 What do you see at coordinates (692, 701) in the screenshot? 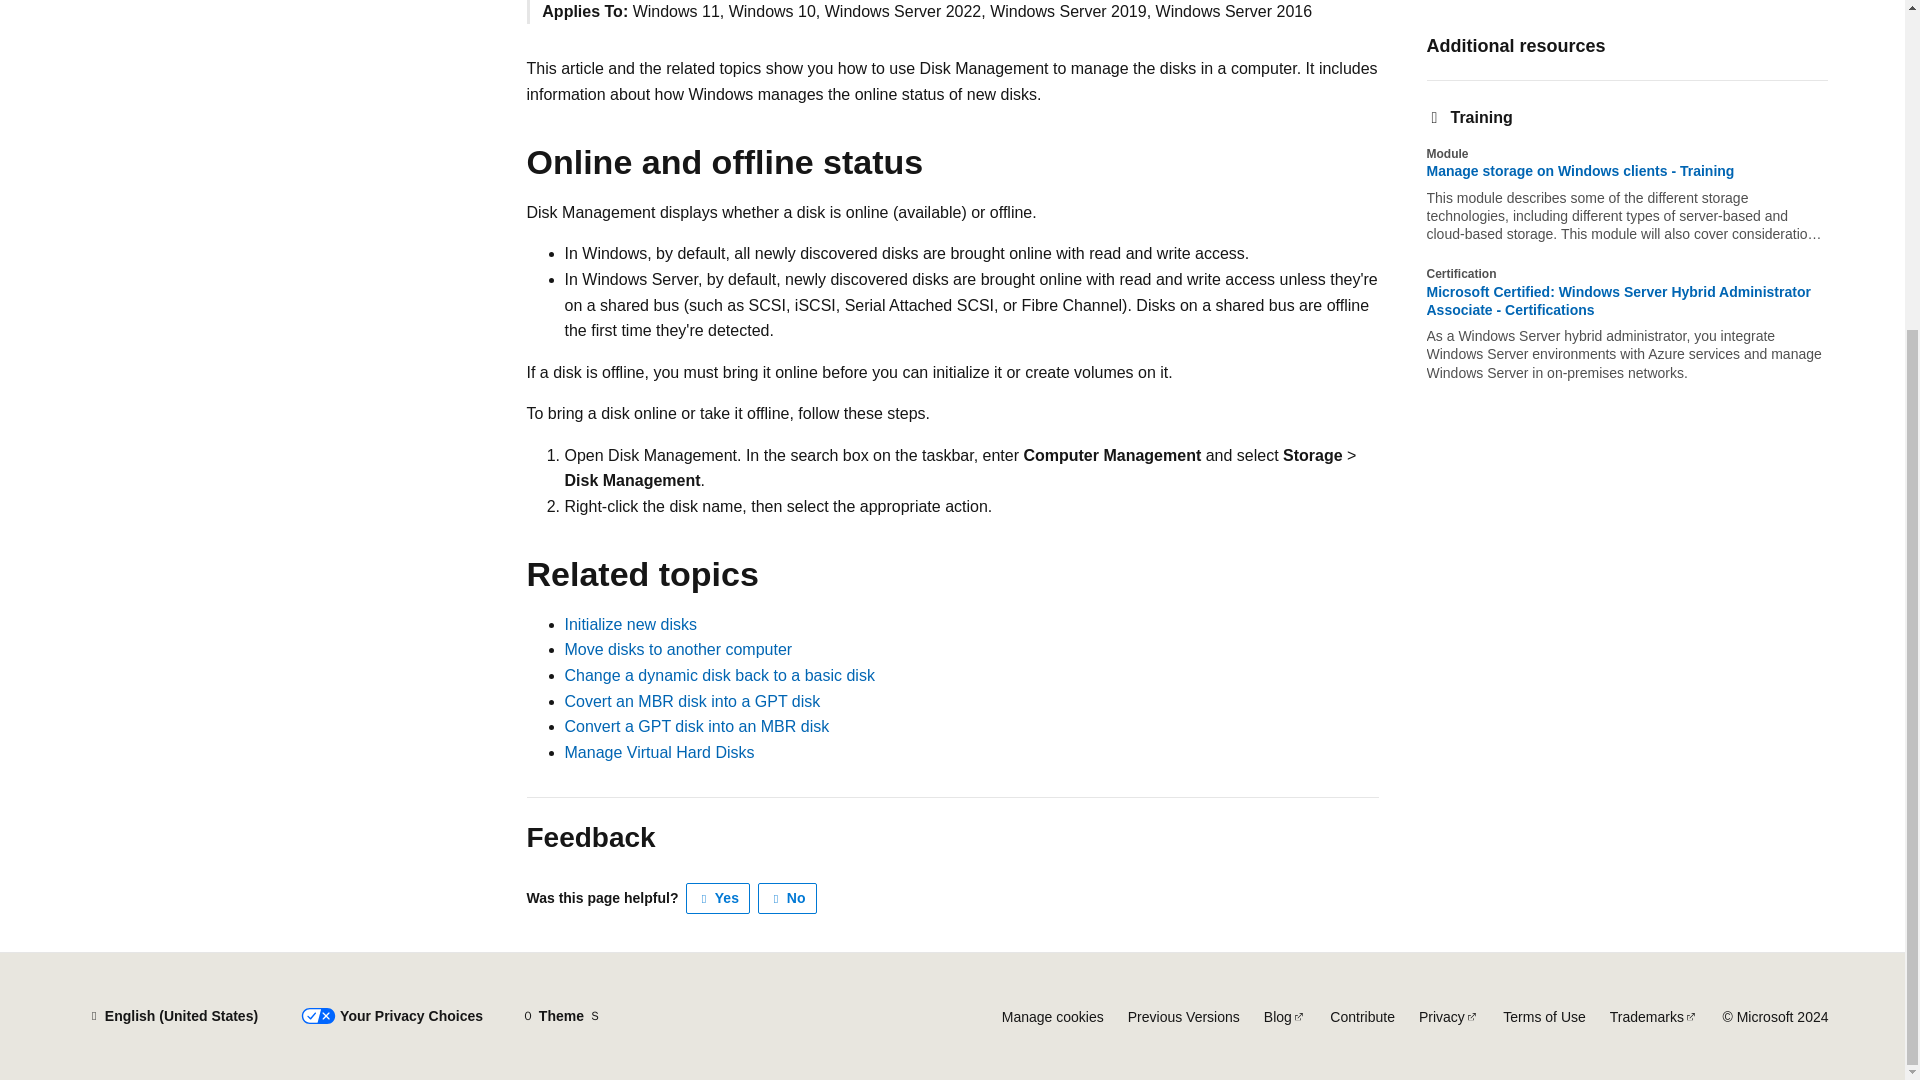
I see `Covert an MBR disk into a GPT disk` at bounding box center [692, 701].